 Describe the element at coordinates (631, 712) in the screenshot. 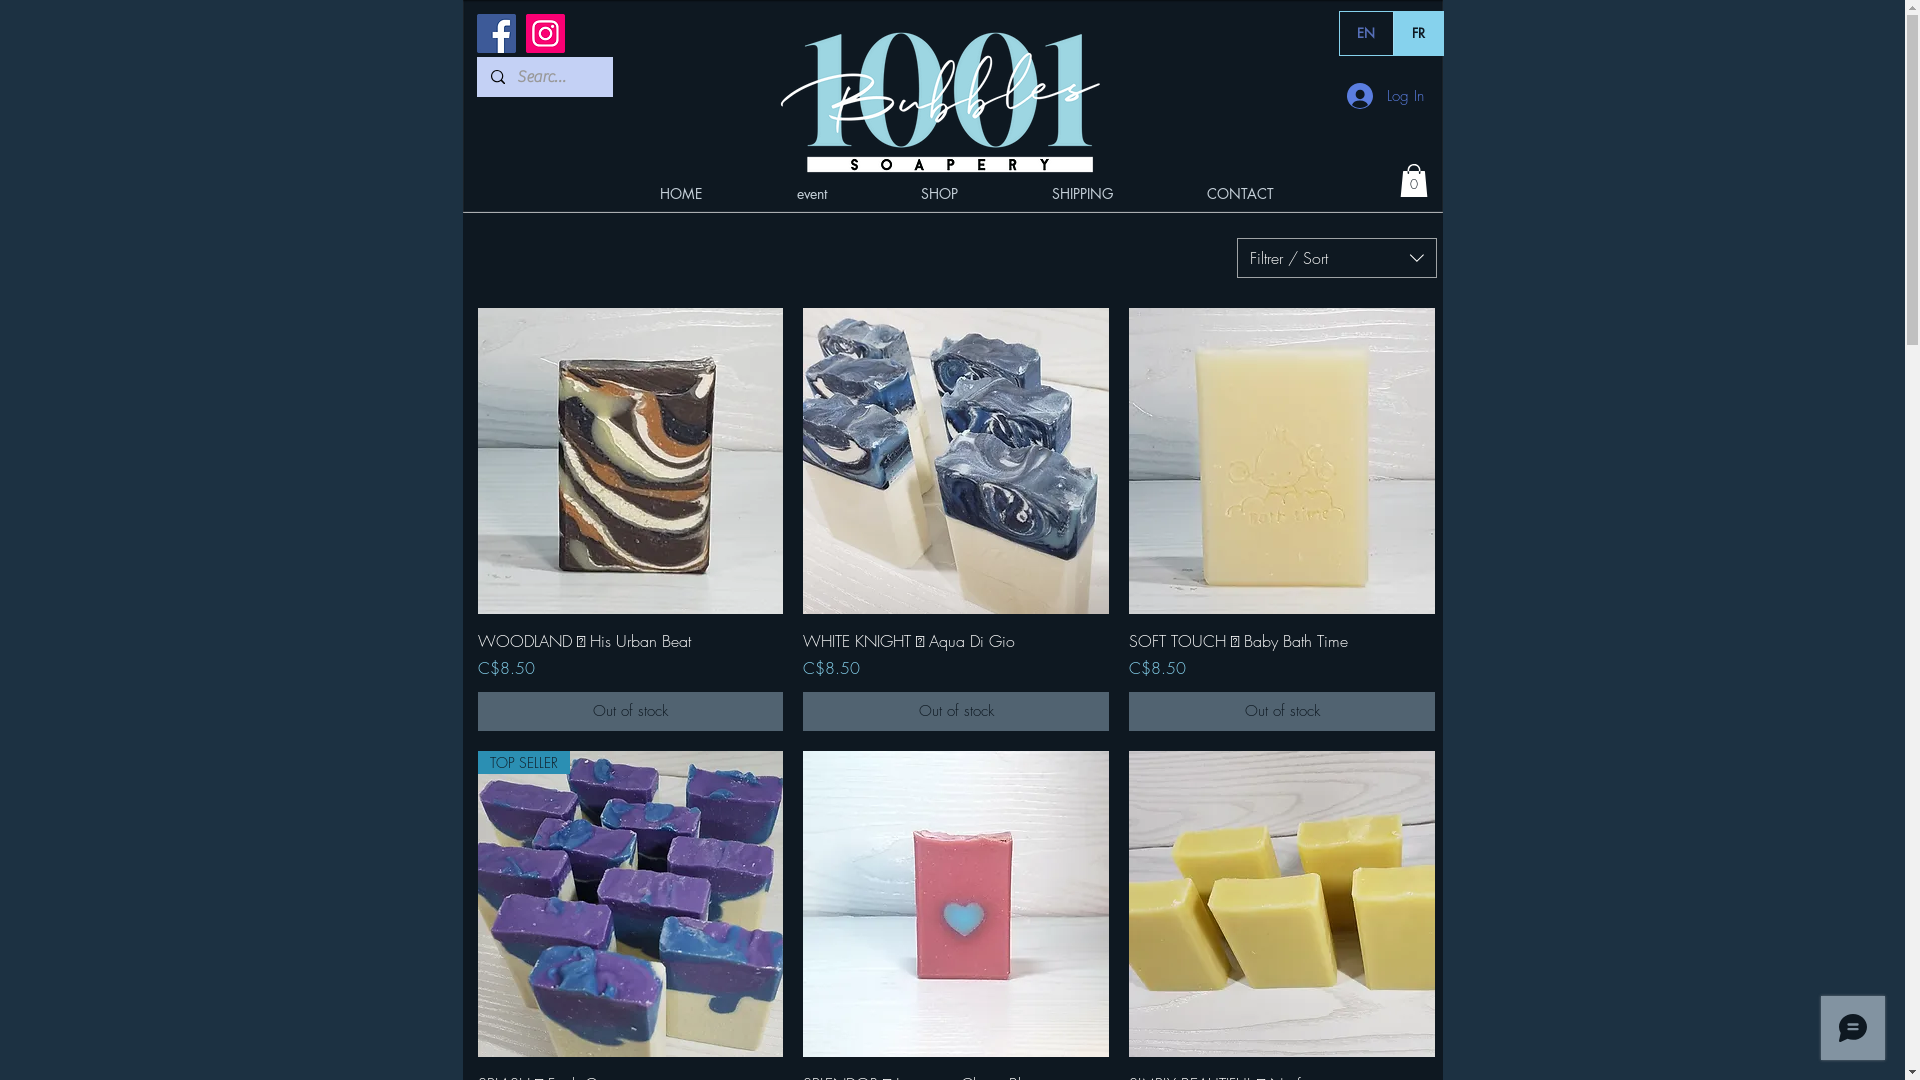

I see `Out of stock` at that location.